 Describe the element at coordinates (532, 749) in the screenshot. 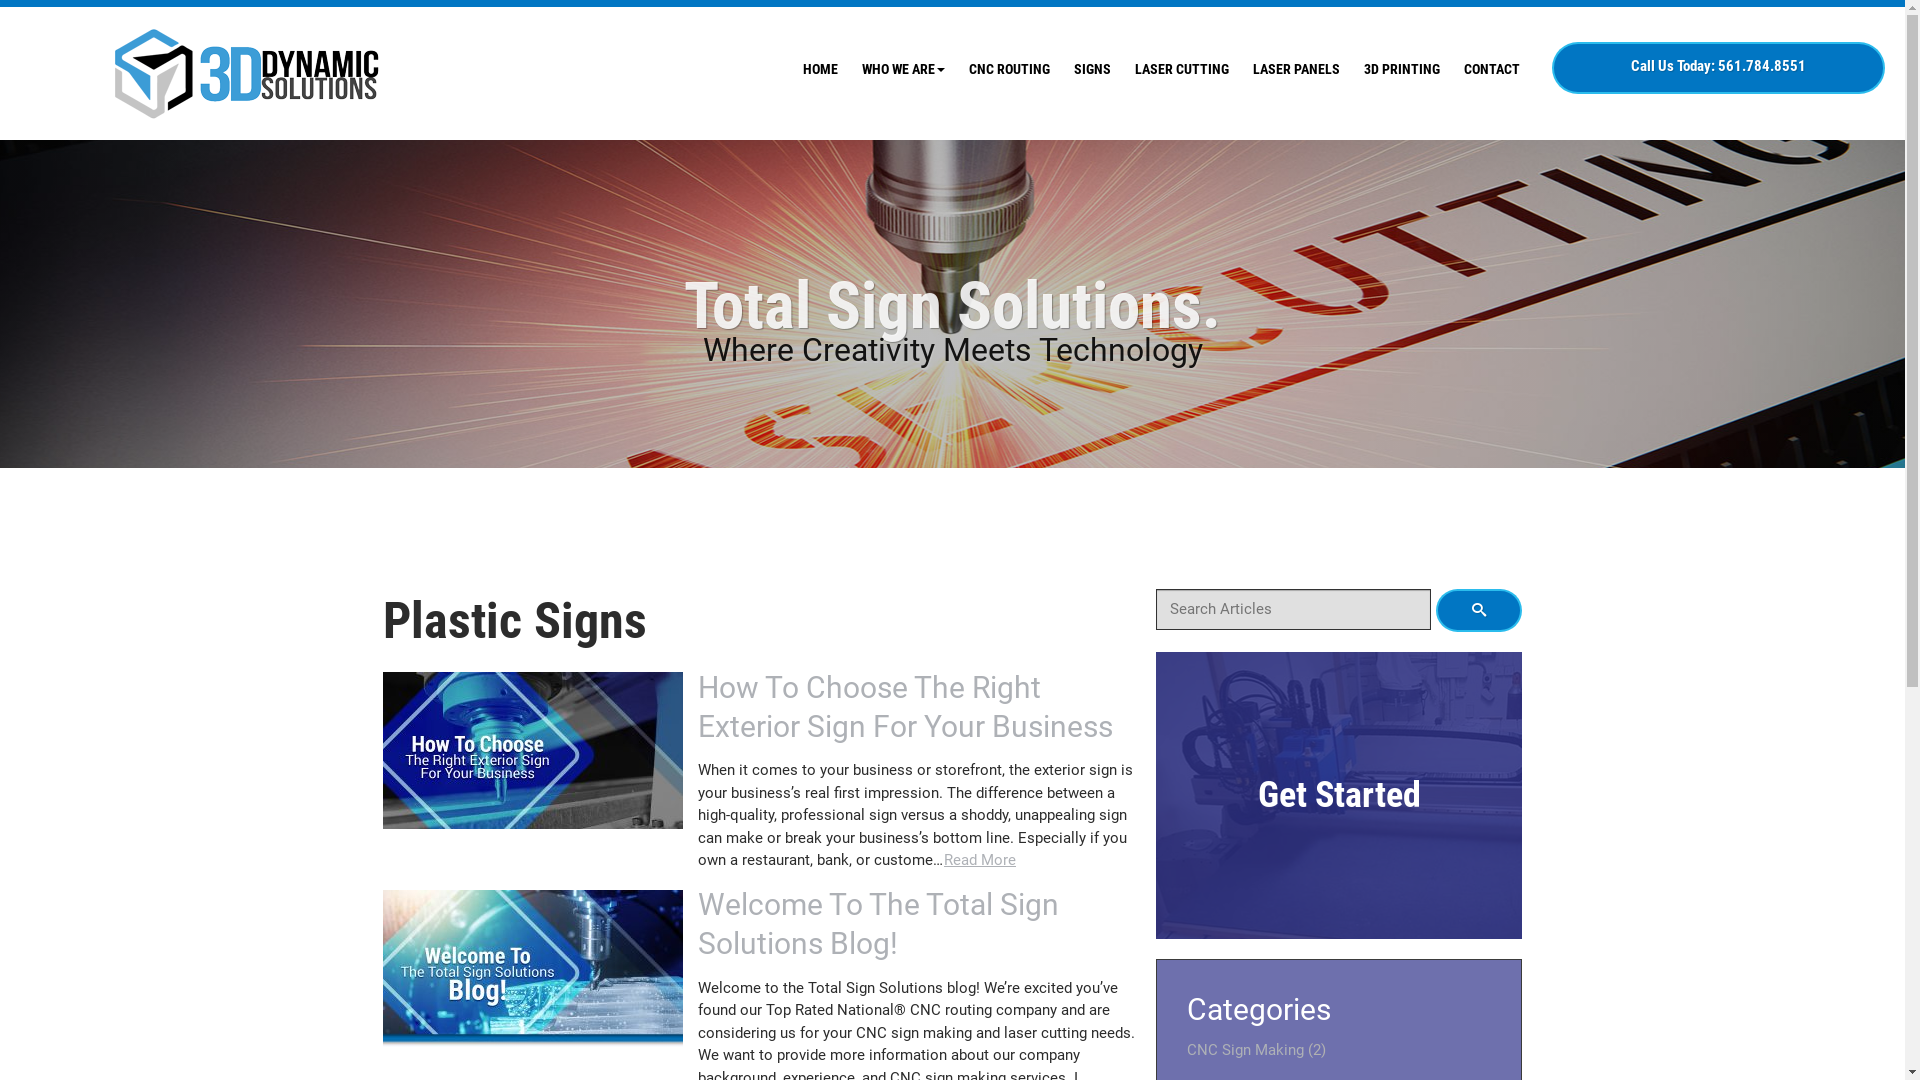

I see `Permanent Link to Full Post` at that location.